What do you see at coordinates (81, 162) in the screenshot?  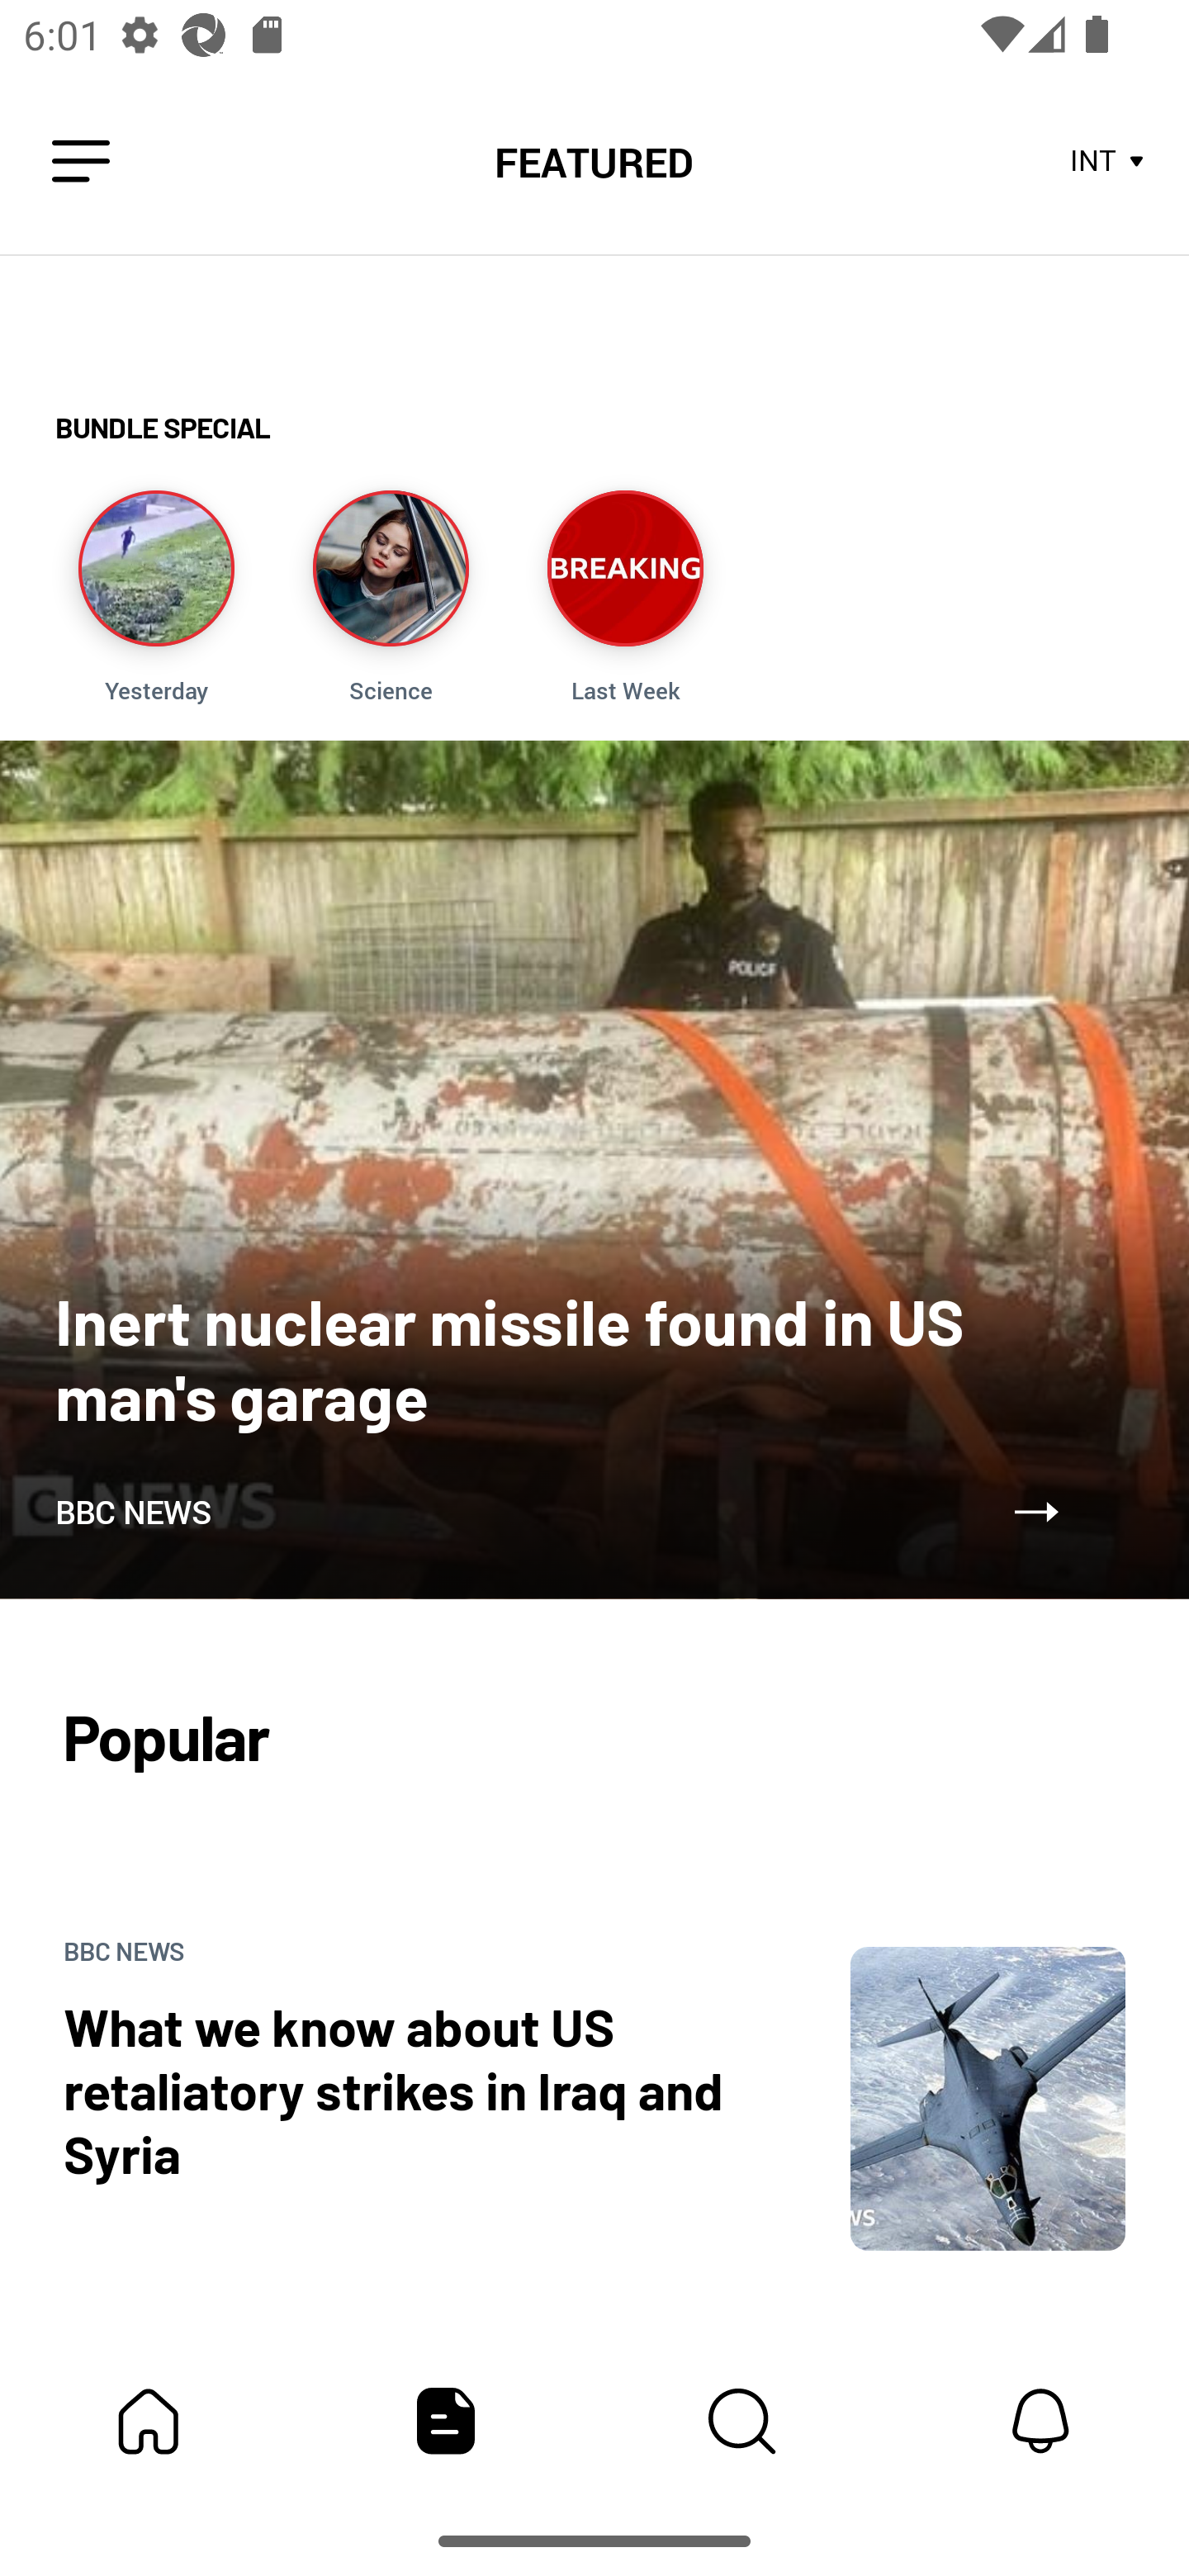 I see `Leading Icon` at bounding box center [81, 162].